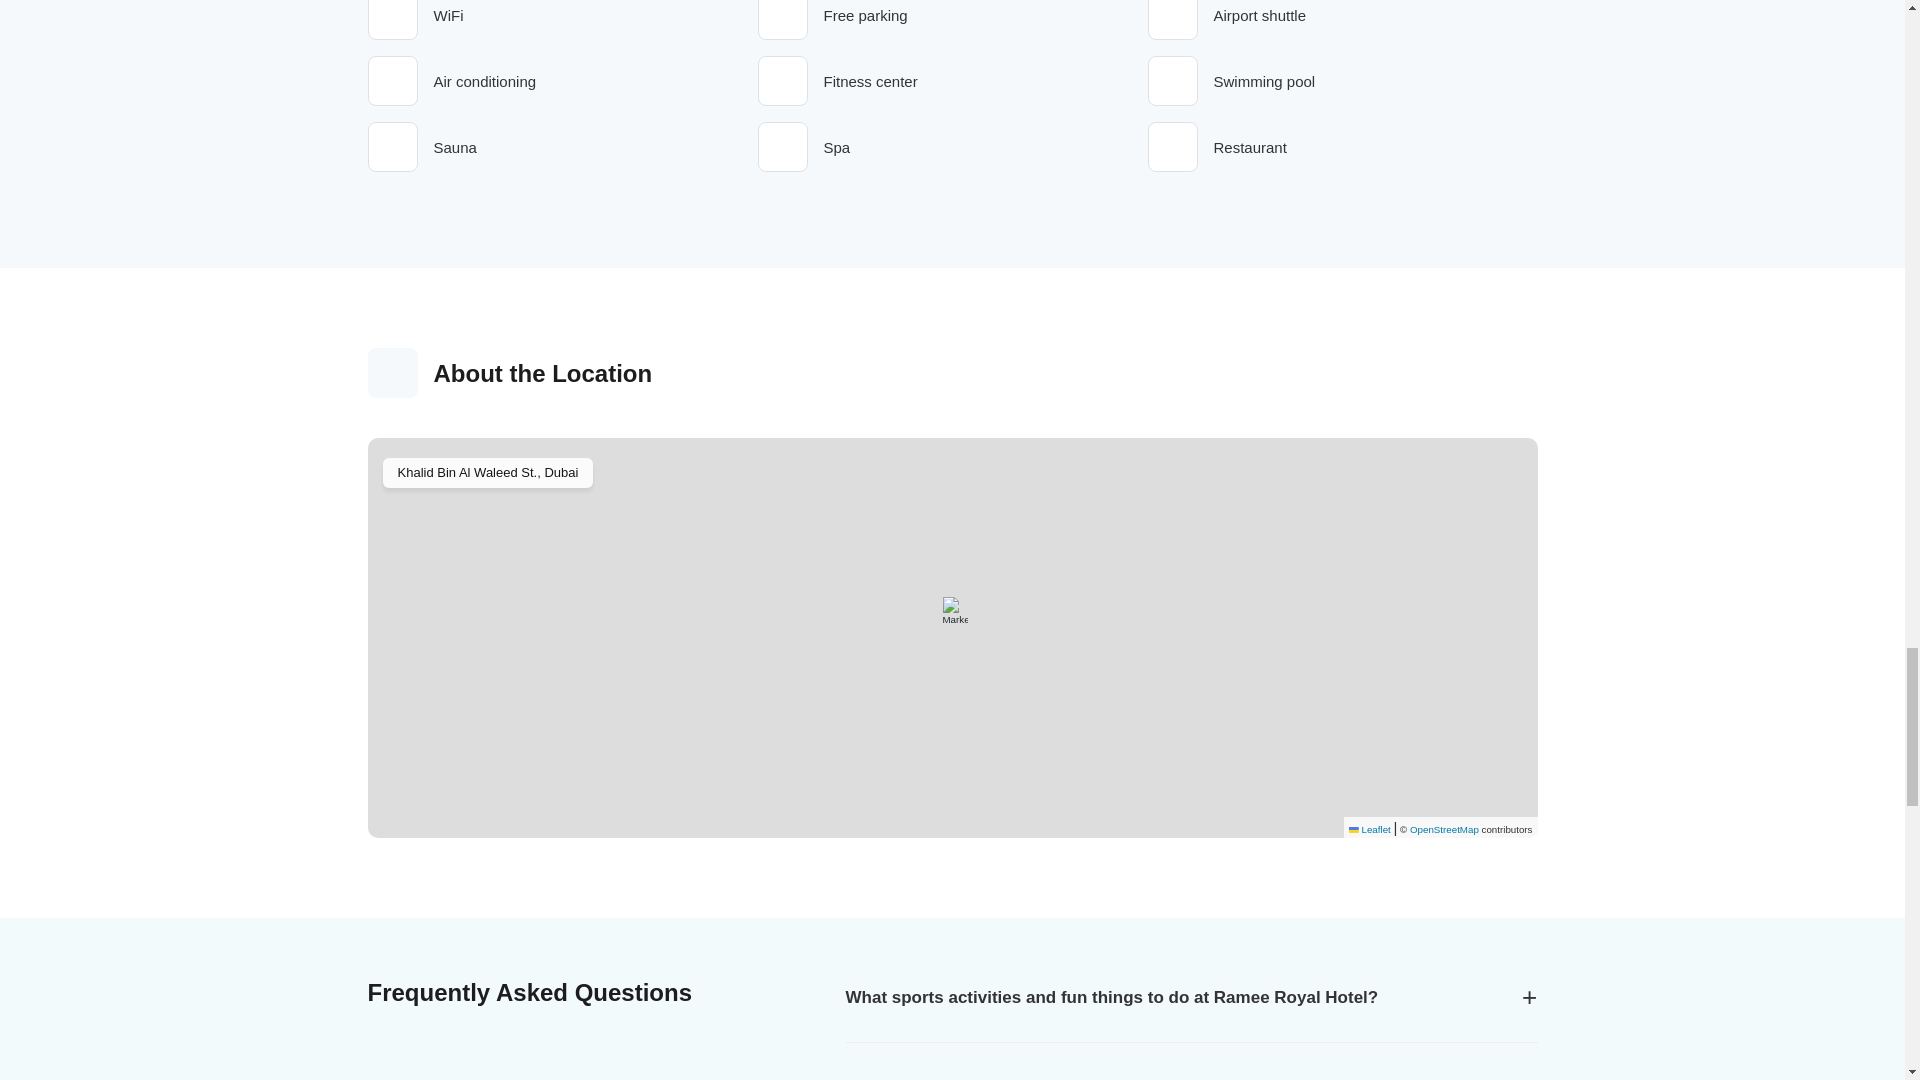 This screenshot has width=1920, height=1080. Describe the element at coordinates (1370, 829) in the screenshot. I see `A JavaScript library for interactive maps` at that location.